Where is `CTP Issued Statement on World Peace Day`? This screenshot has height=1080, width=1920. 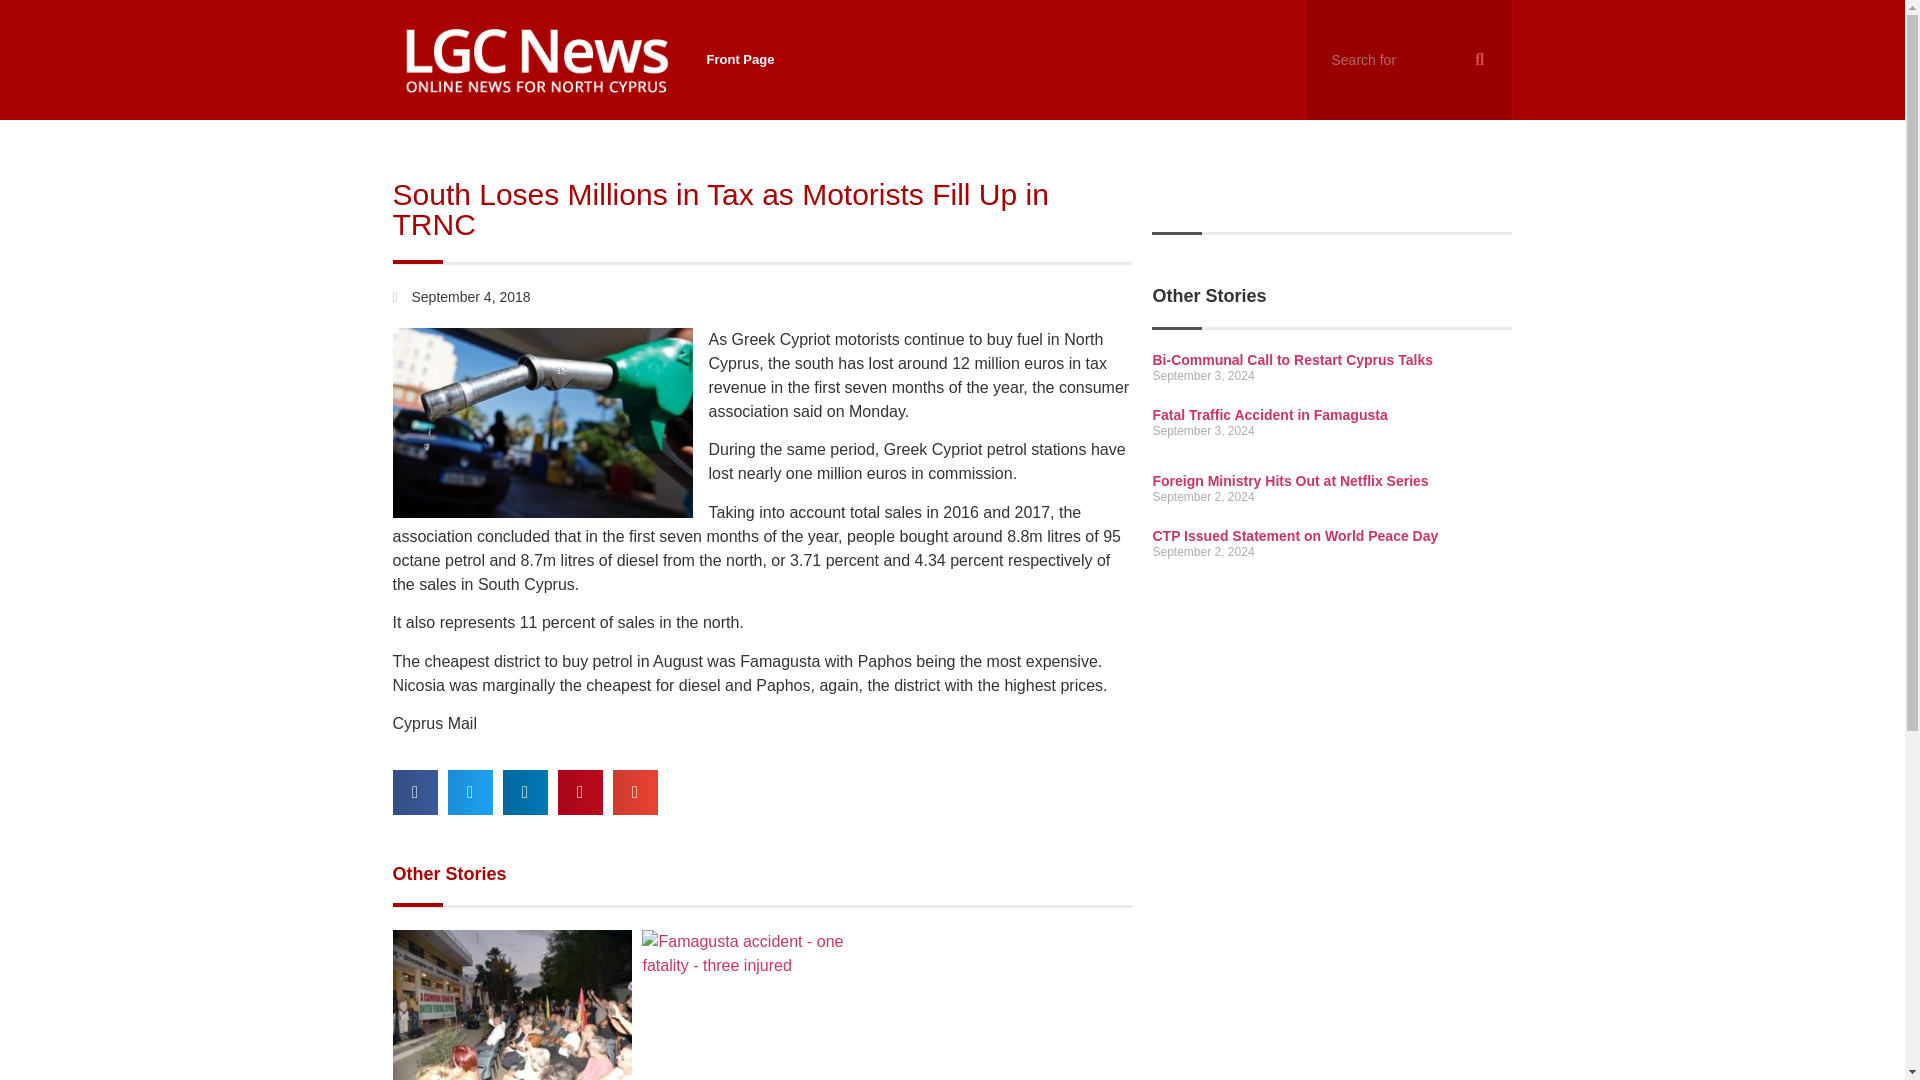
CTP Issued Statement on World Peace Day is located at coordinates (1295, 536).